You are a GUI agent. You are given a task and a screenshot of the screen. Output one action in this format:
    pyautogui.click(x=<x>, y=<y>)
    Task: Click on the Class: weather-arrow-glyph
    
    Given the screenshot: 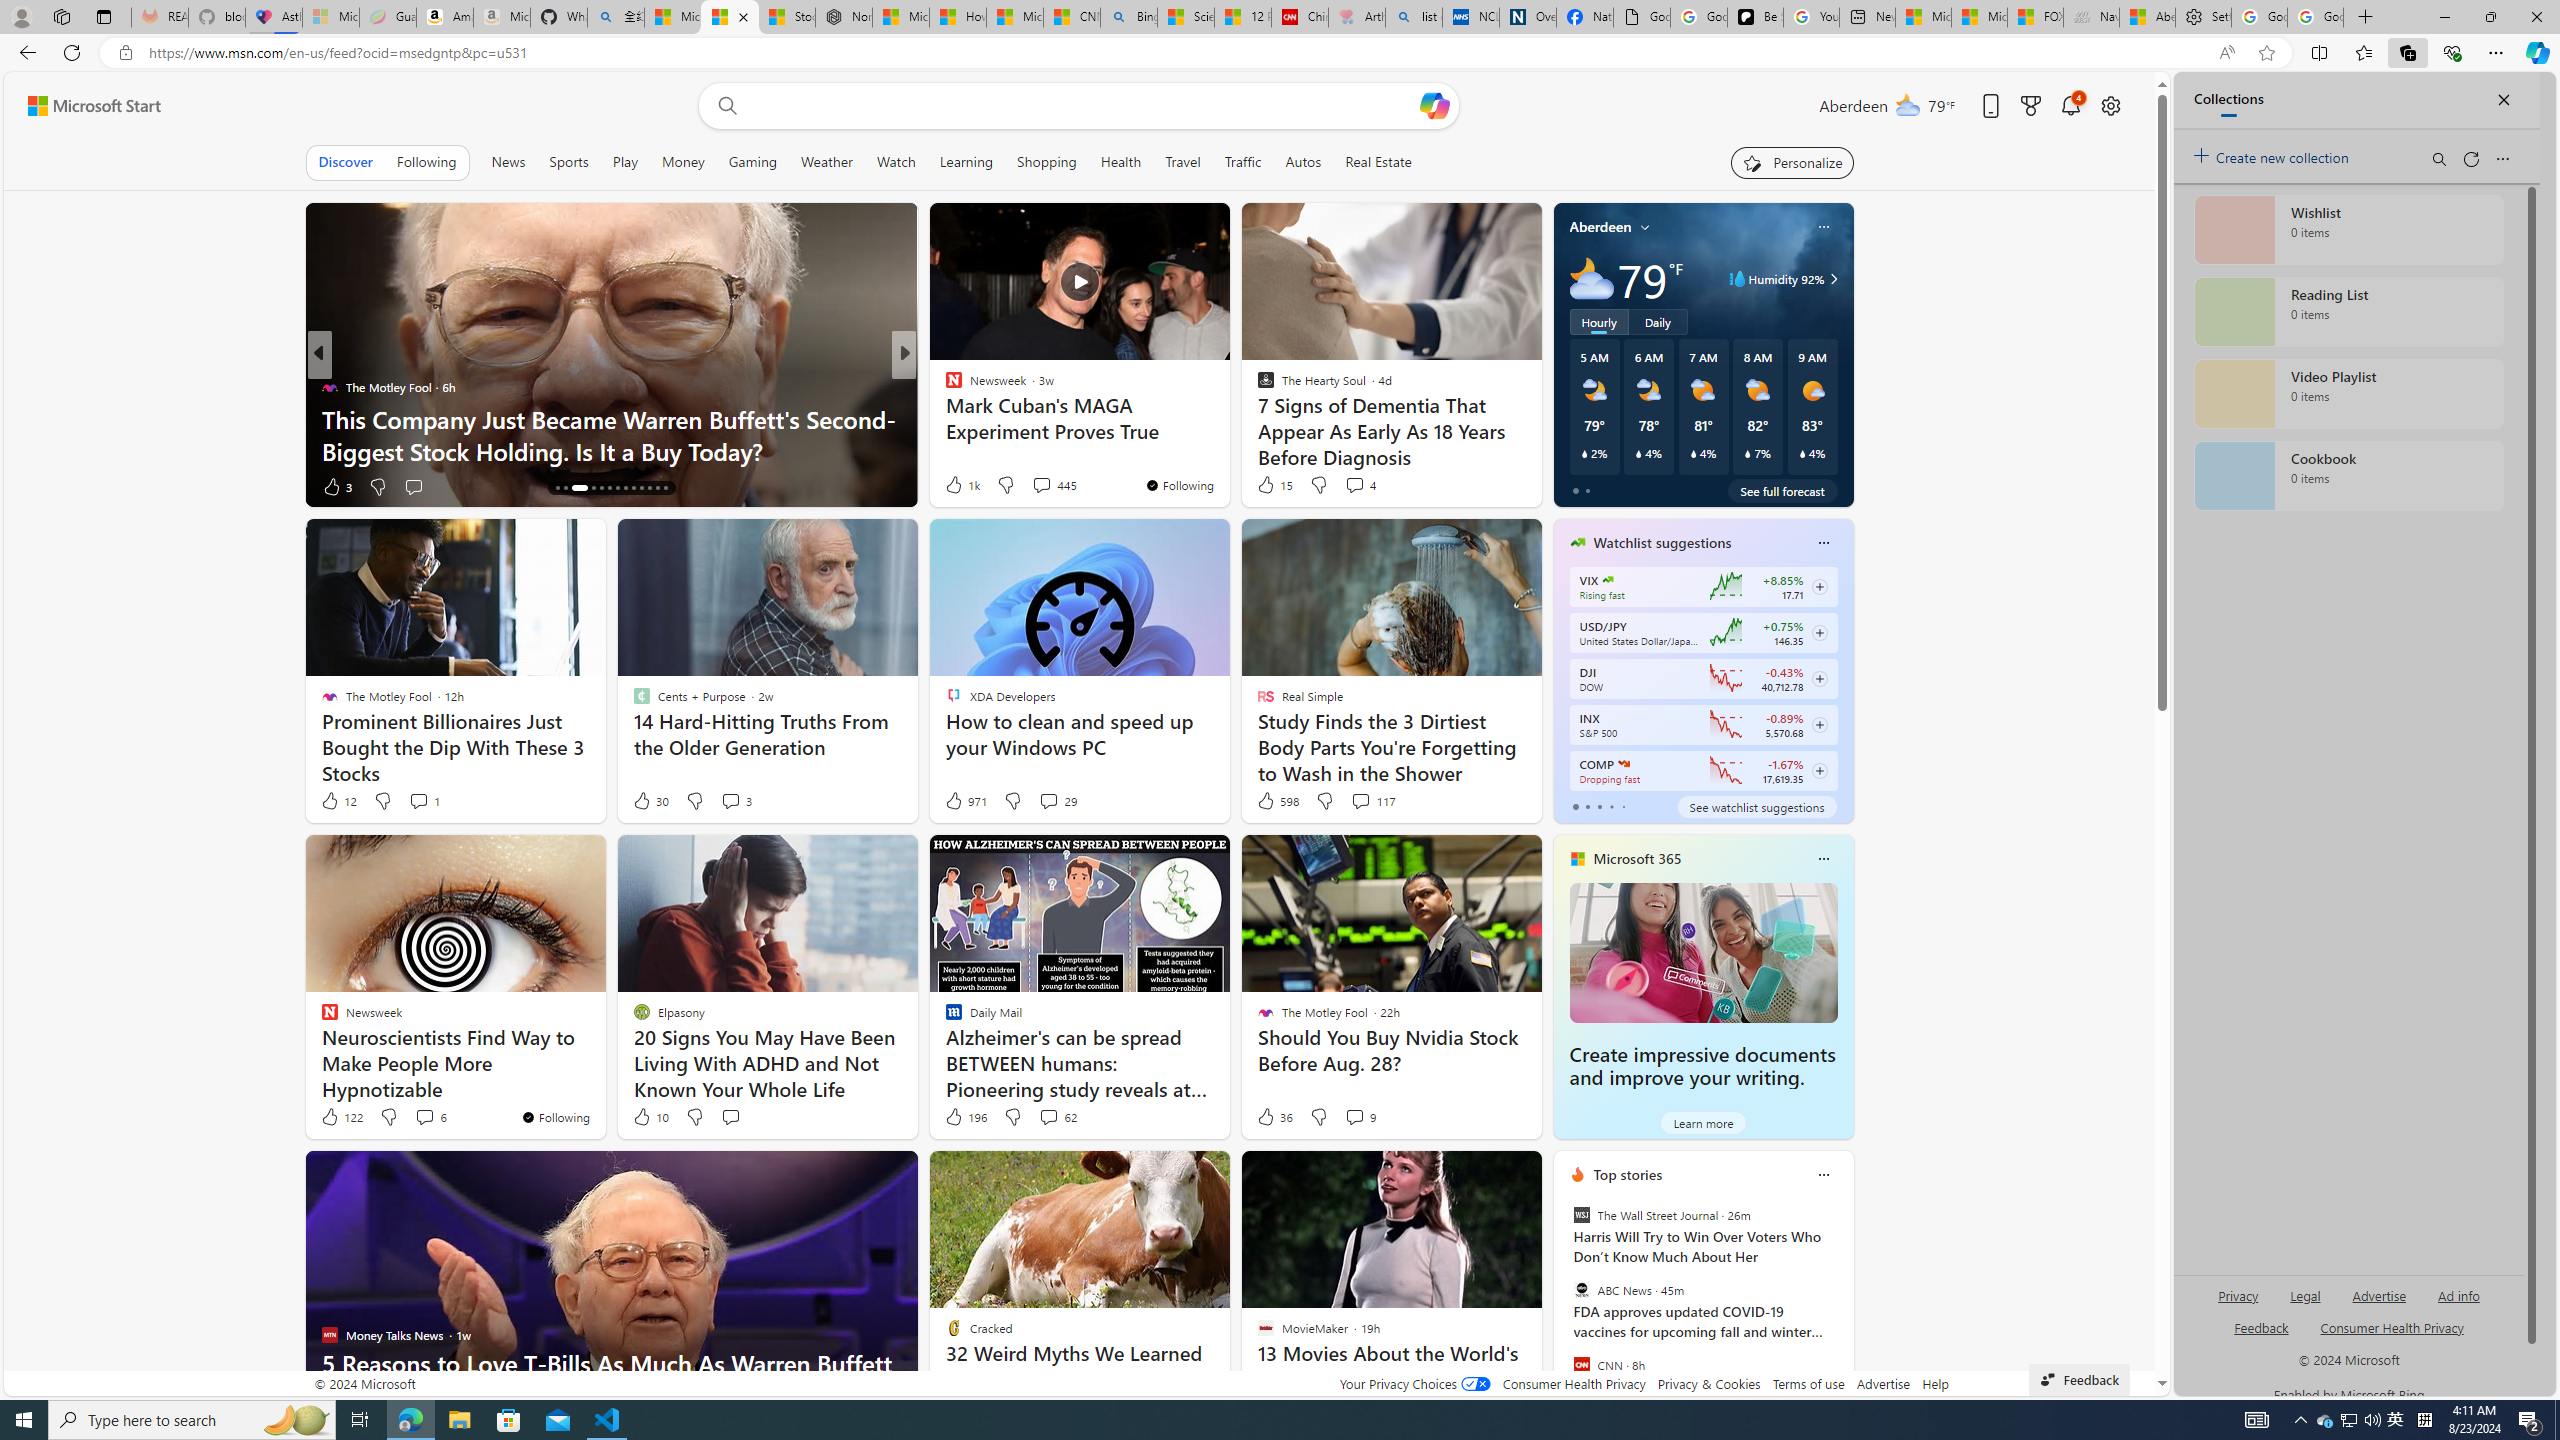 What is the action you would take?
    pyautogui.click(x=1834, y=279)
    